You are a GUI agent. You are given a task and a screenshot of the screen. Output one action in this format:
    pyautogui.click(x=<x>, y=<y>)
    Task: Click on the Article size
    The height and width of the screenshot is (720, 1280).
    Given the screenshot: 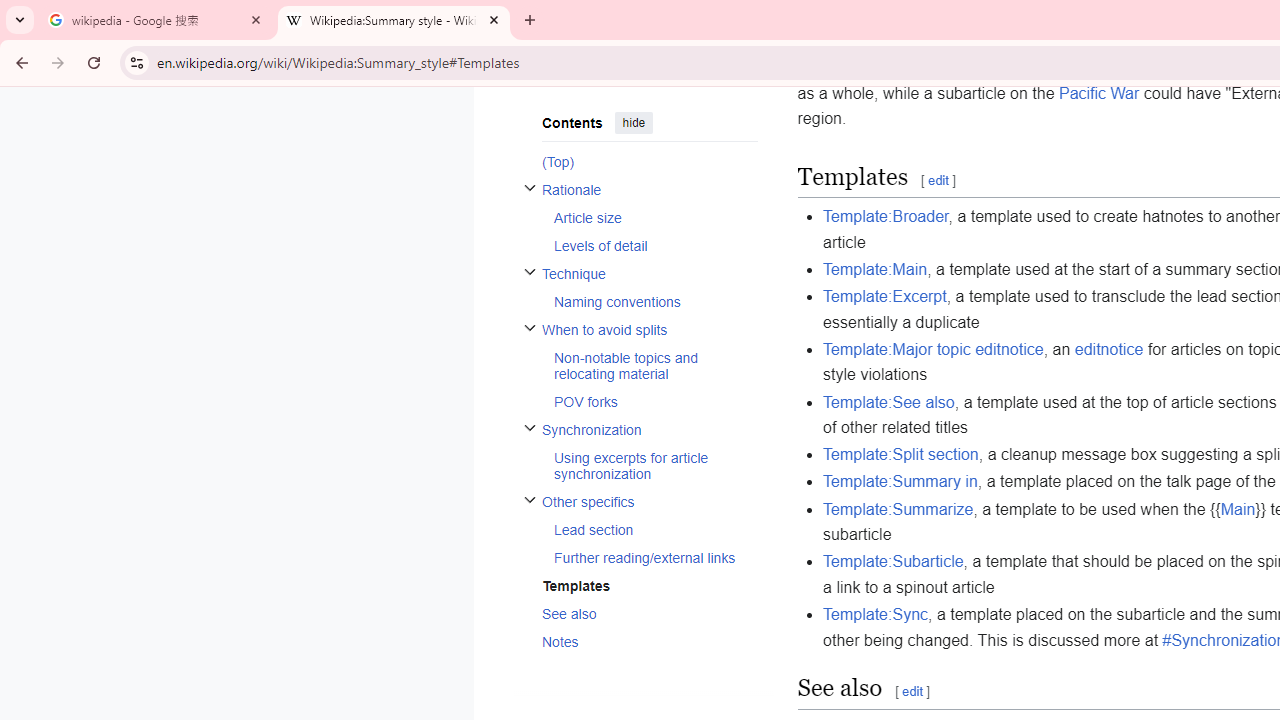 What is the action you would take?
    pyautogui.click(x=654, y=217)
    